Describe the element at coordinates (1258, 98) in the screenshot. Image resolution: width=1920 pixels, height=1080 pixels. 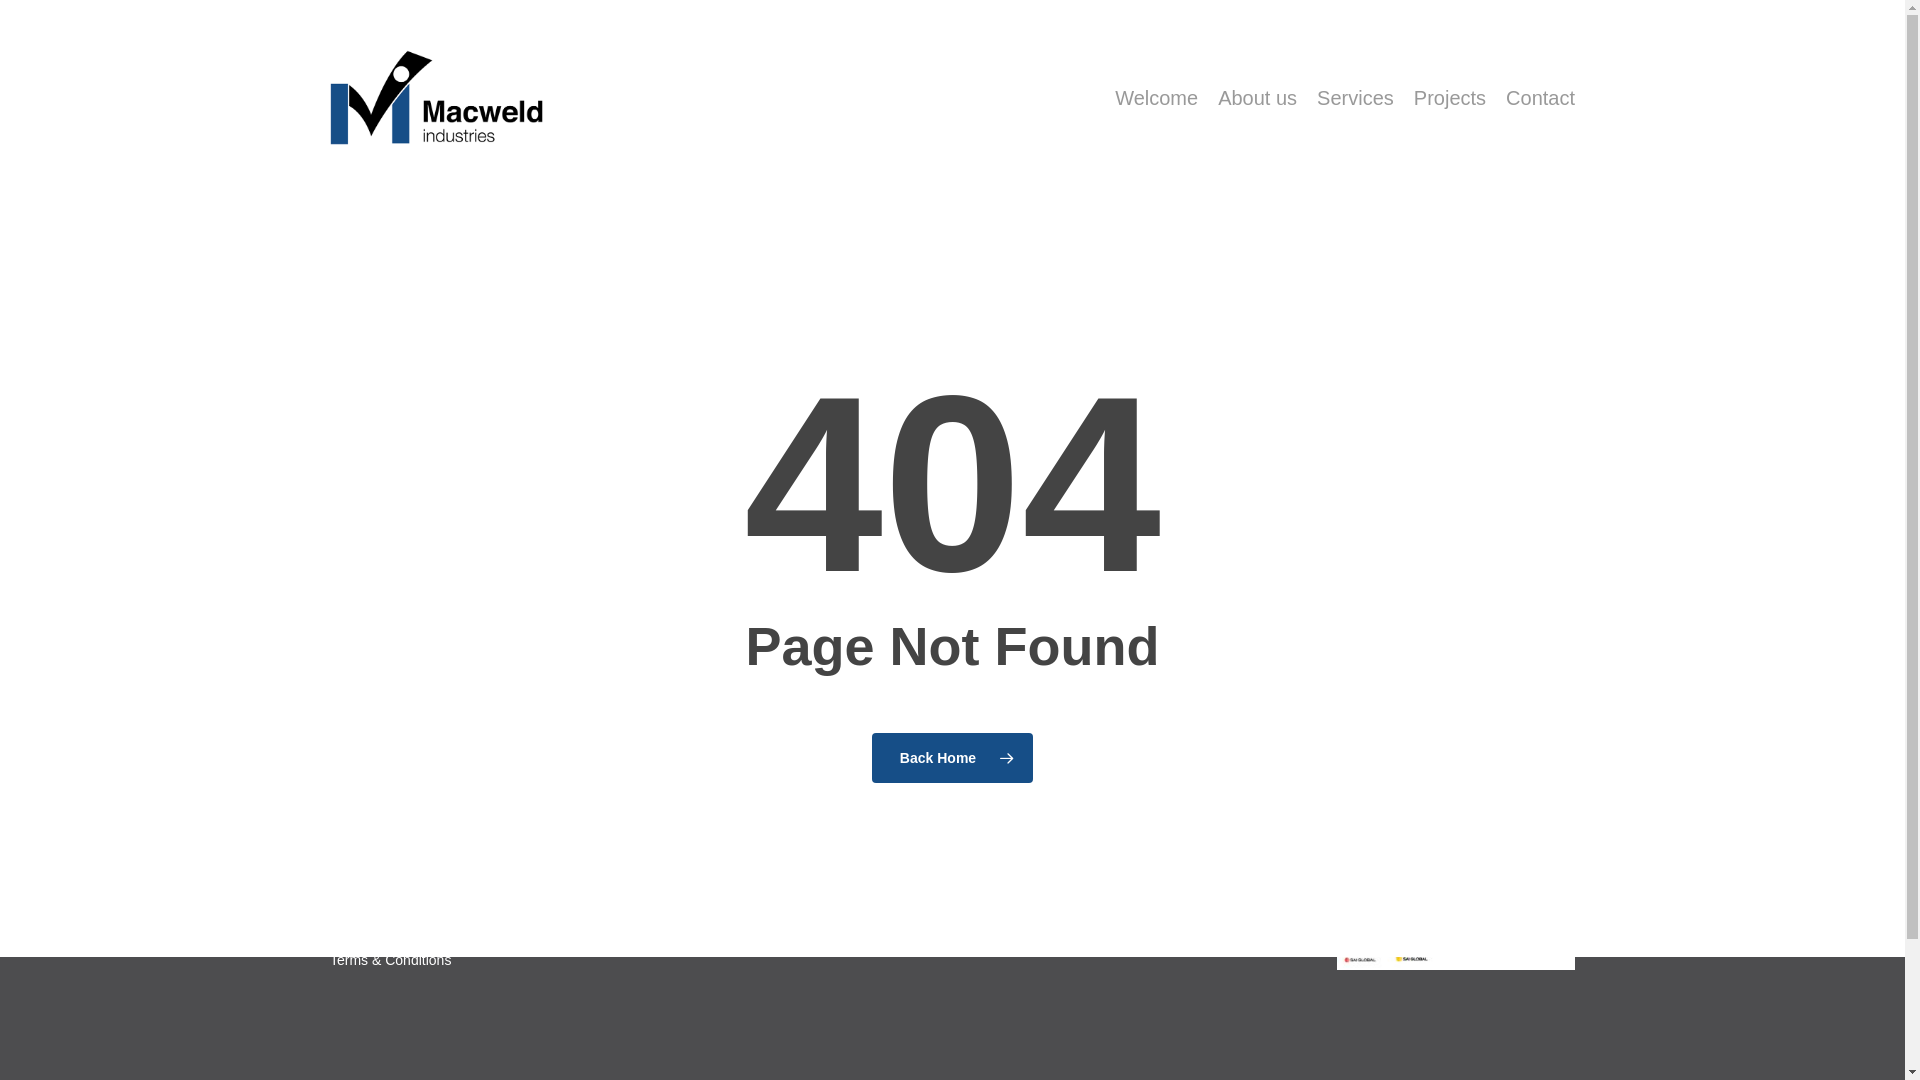
I see `About us` at that location.